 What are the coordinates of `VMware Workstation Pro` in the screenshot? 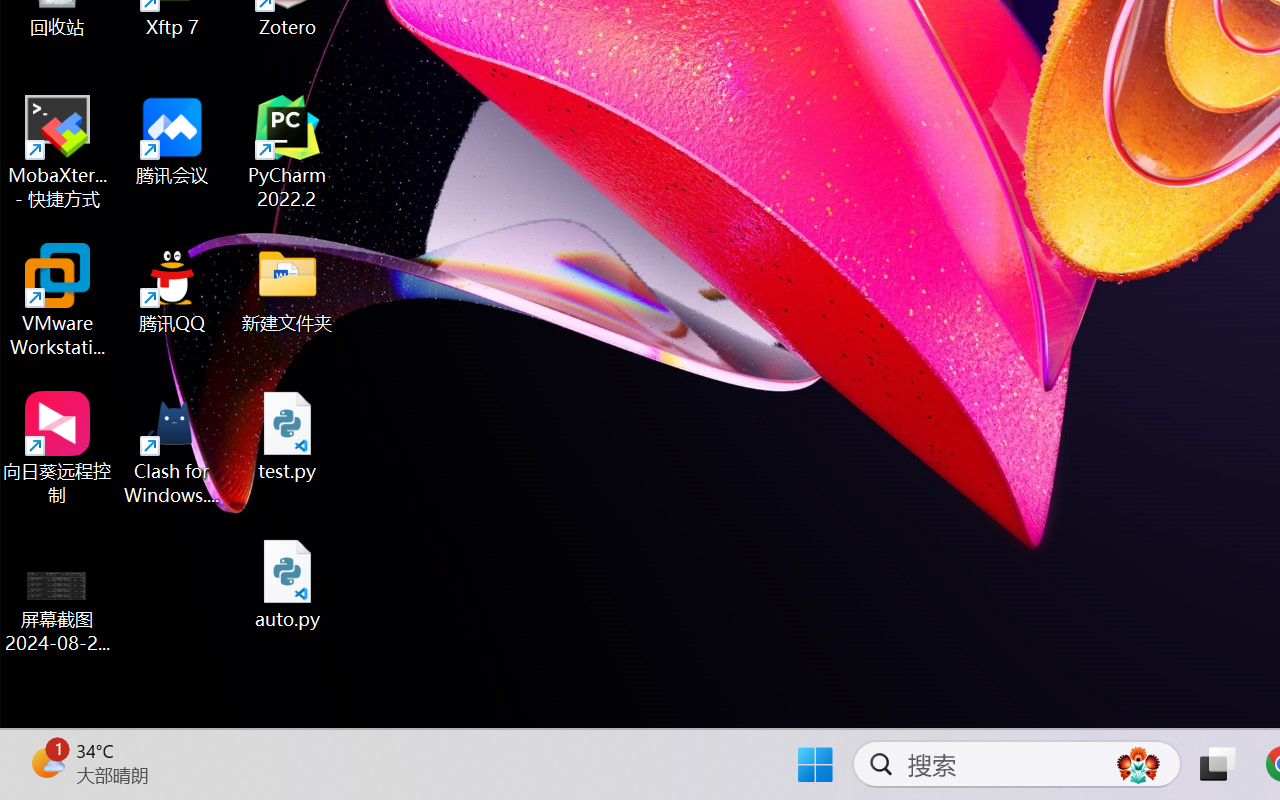 It's located at (58, 300).